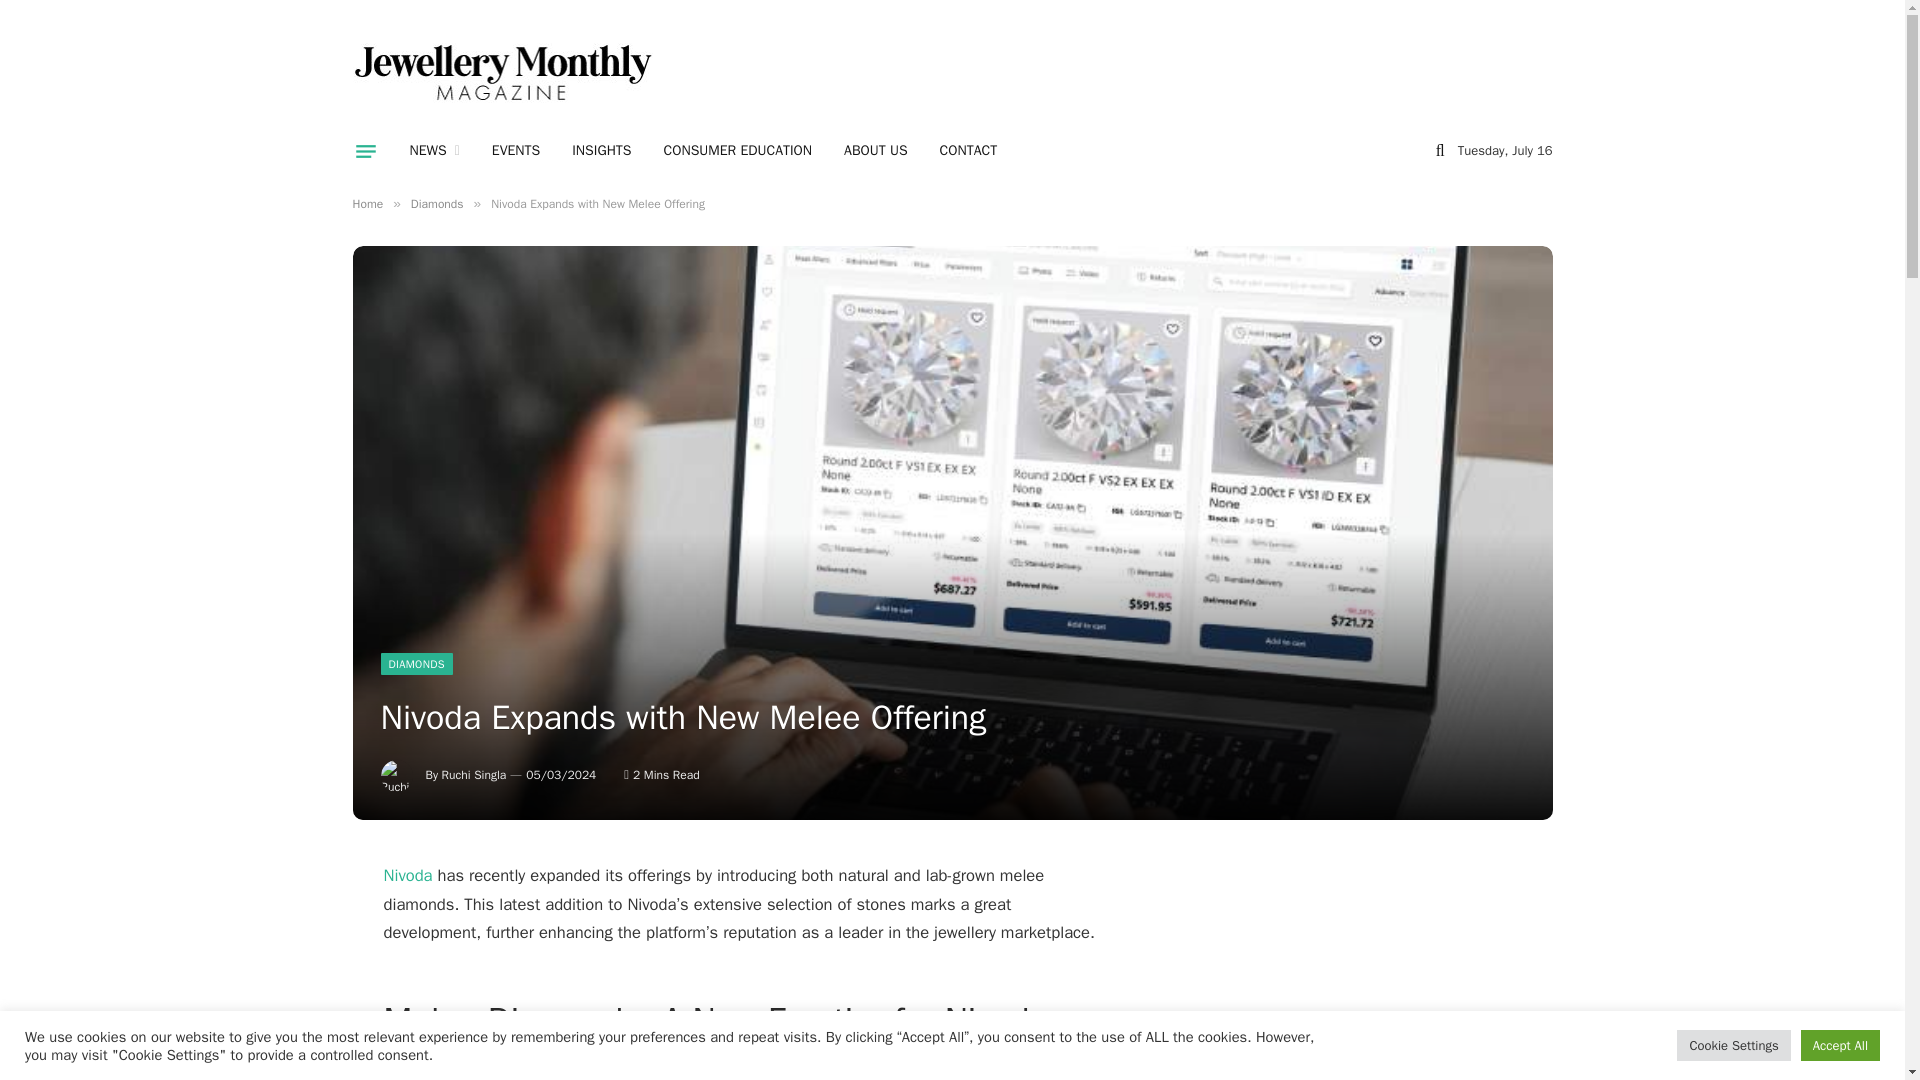  I want to click on CONSUMER EDUCATION, so click(738, 151).